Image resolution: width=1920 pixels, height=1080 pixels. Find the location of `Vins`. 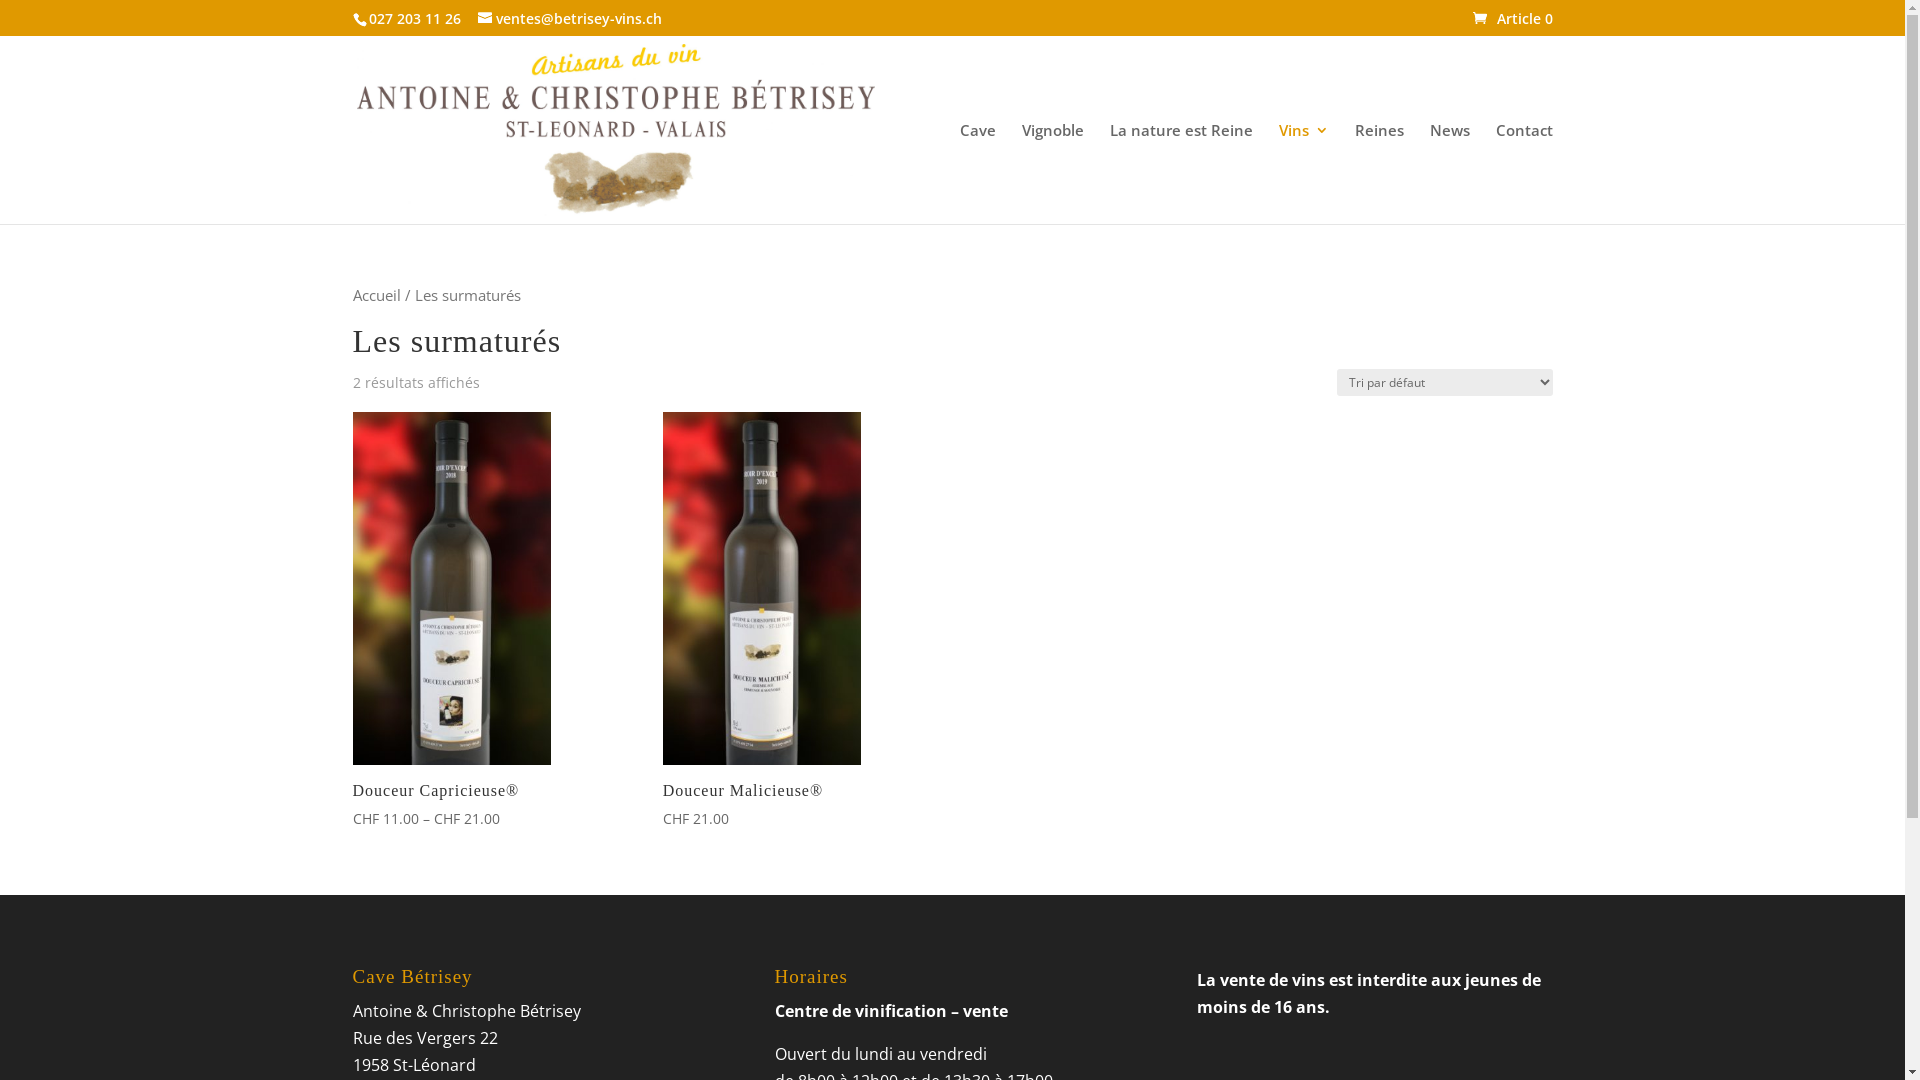

Vins is located at coordinates (1303, 174).